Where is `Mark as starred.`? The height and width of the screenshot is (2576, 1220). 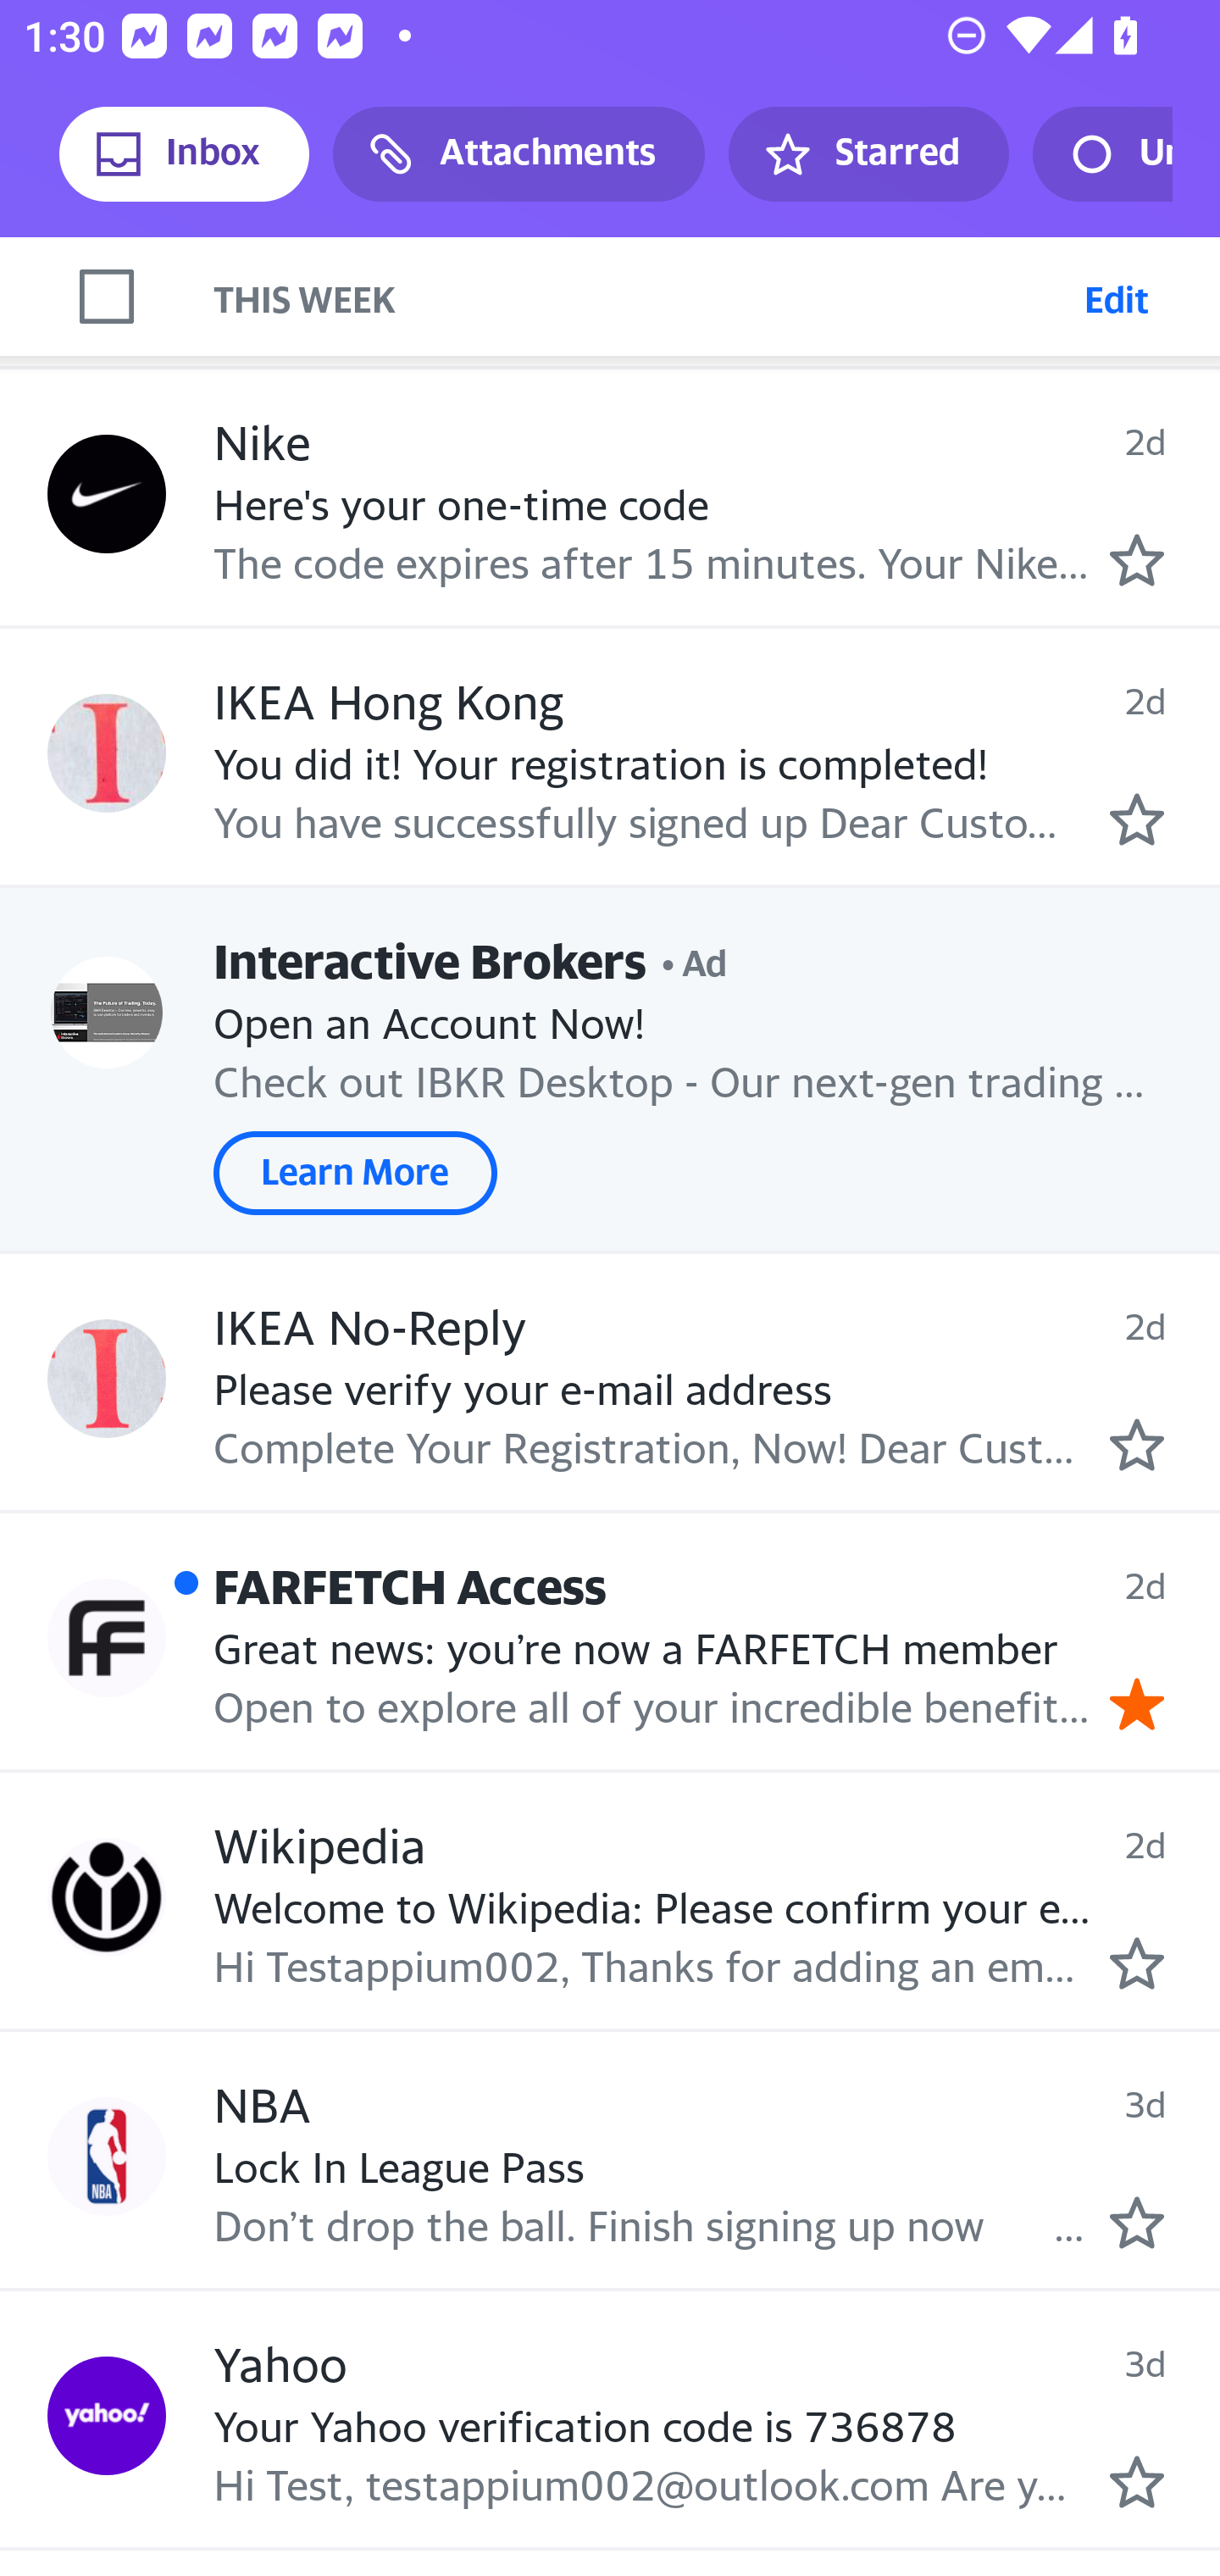 Mark as starred. is located at coordinates (1137, 2222).